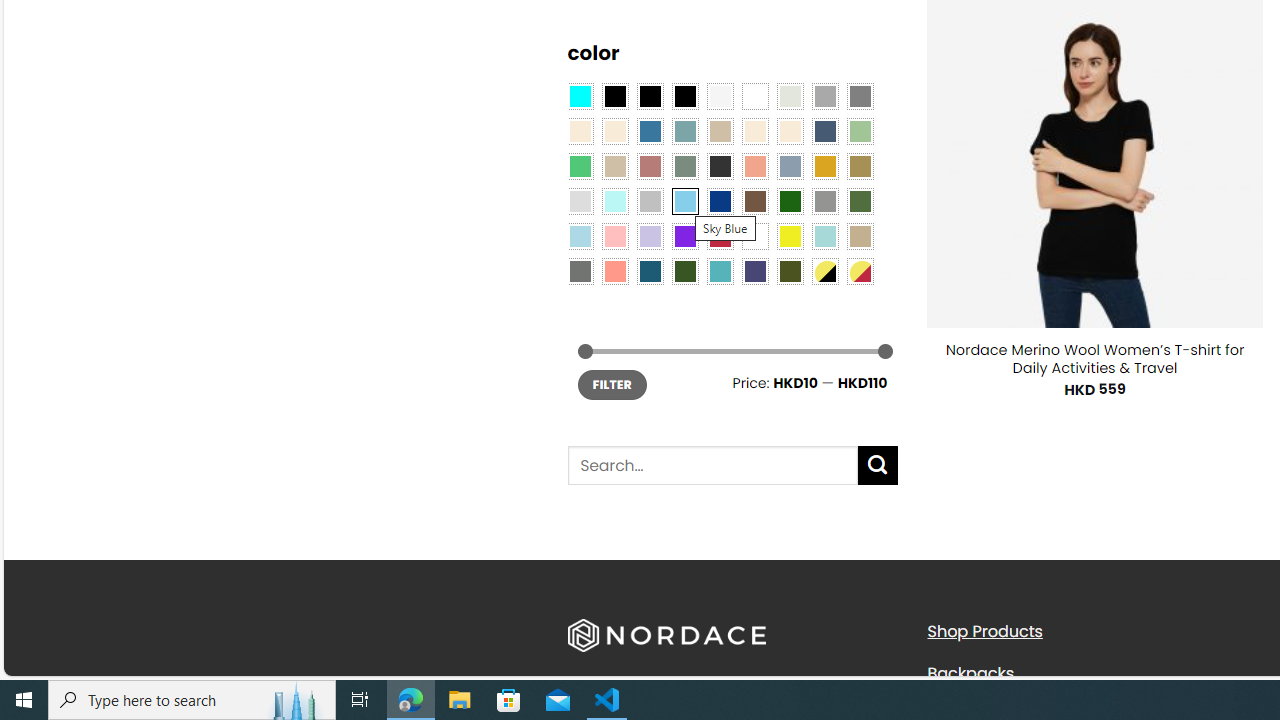 The height and width of the screenshot is (720, 1280). Describe the element at coordinates (789, 200) in the screenshot. I see `Dark Green` at that location.